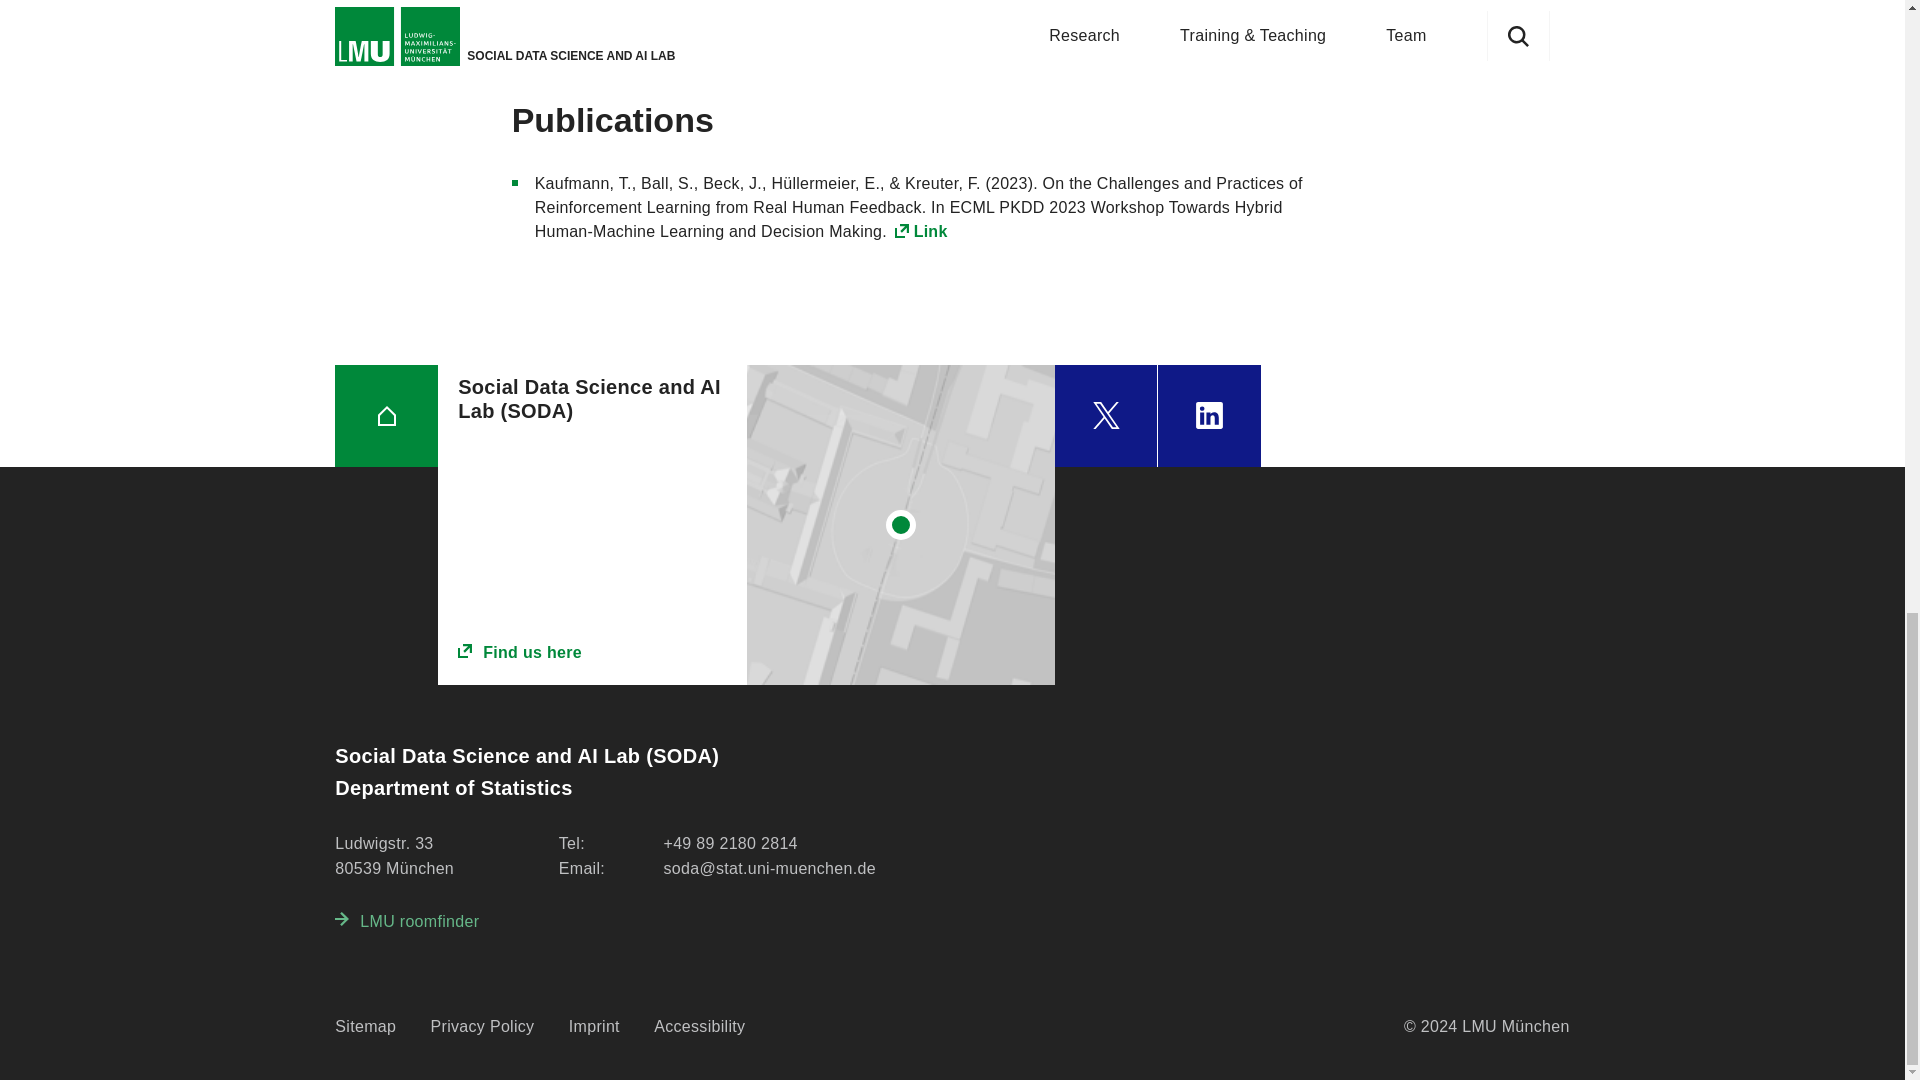  What do you see at coordinates (592, 653) in the screenshot?
I see `Find us here` at bounding box center [592, 653].